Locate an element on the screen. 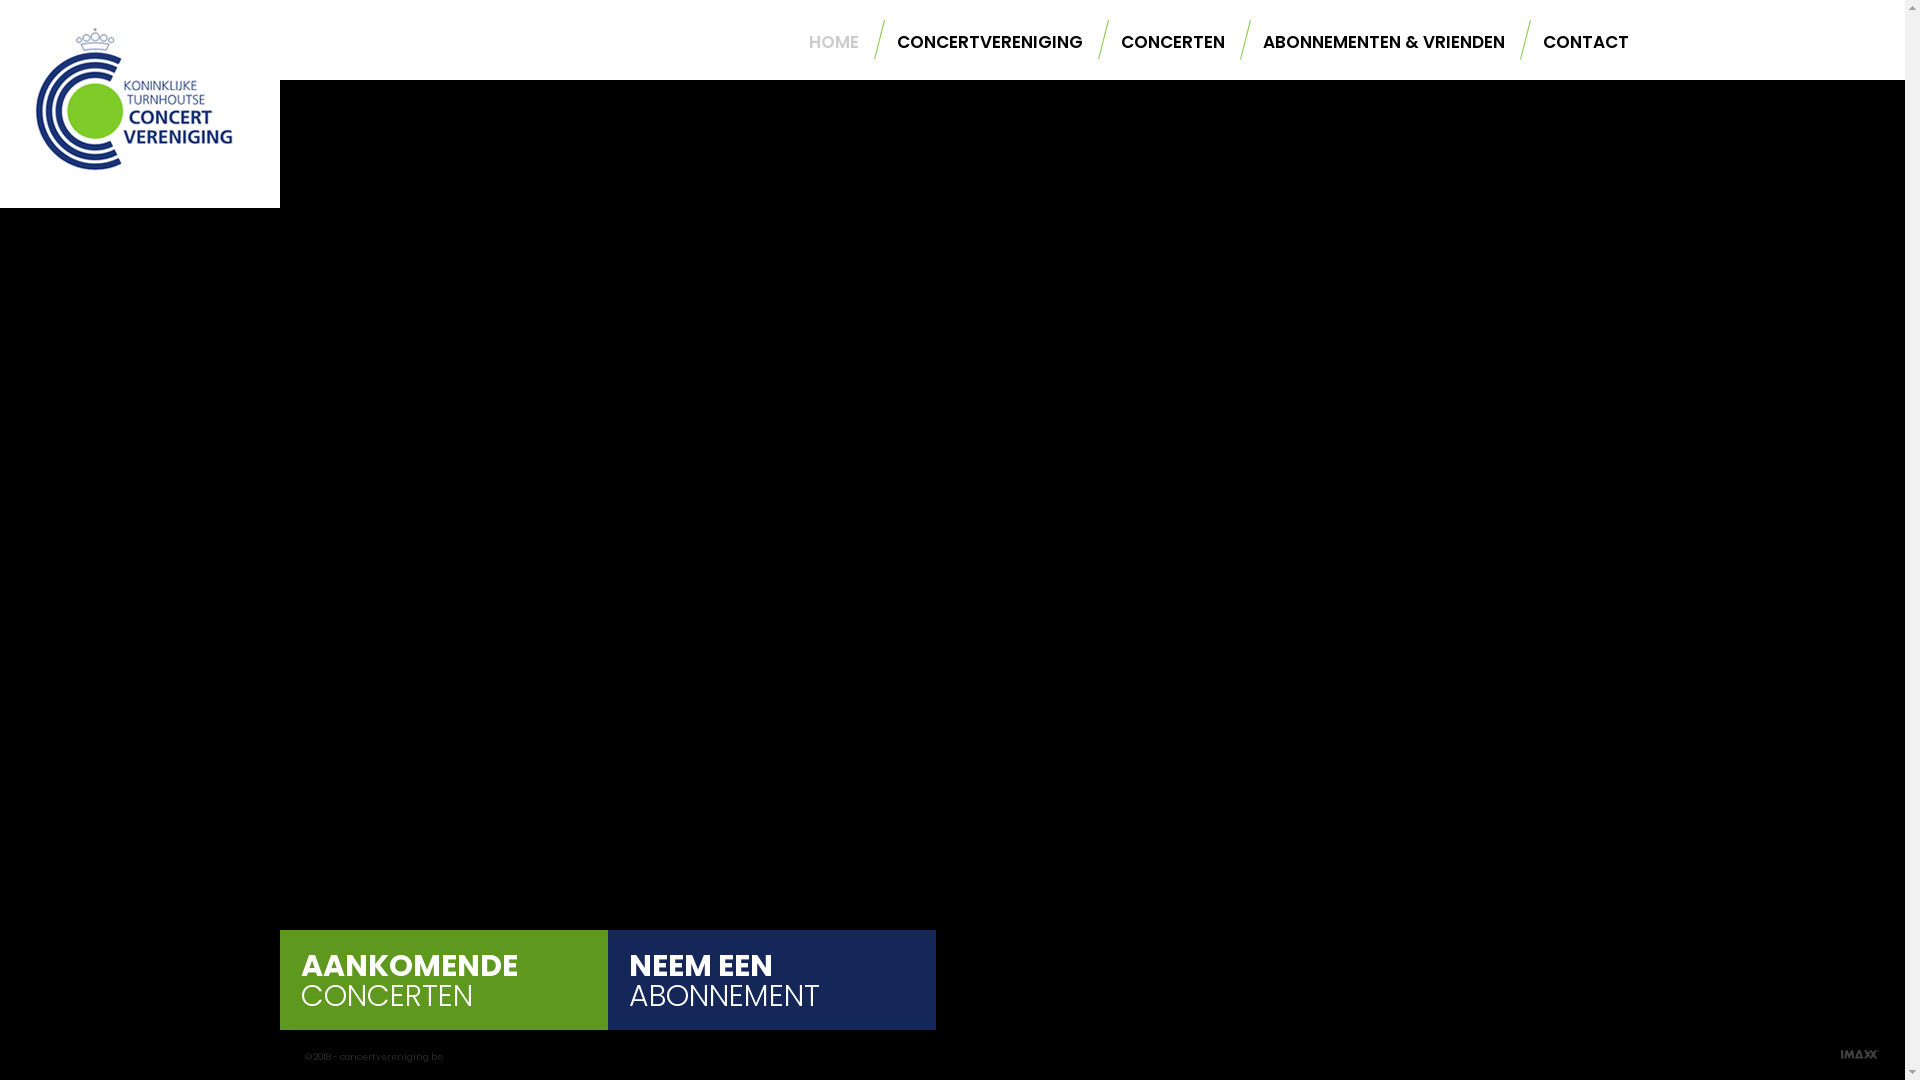 Image resolution: width=1920 pixels, height=1080 pixels. ABONNEMENTEN & VRIENDEN is located at coordinates (1372, 42).